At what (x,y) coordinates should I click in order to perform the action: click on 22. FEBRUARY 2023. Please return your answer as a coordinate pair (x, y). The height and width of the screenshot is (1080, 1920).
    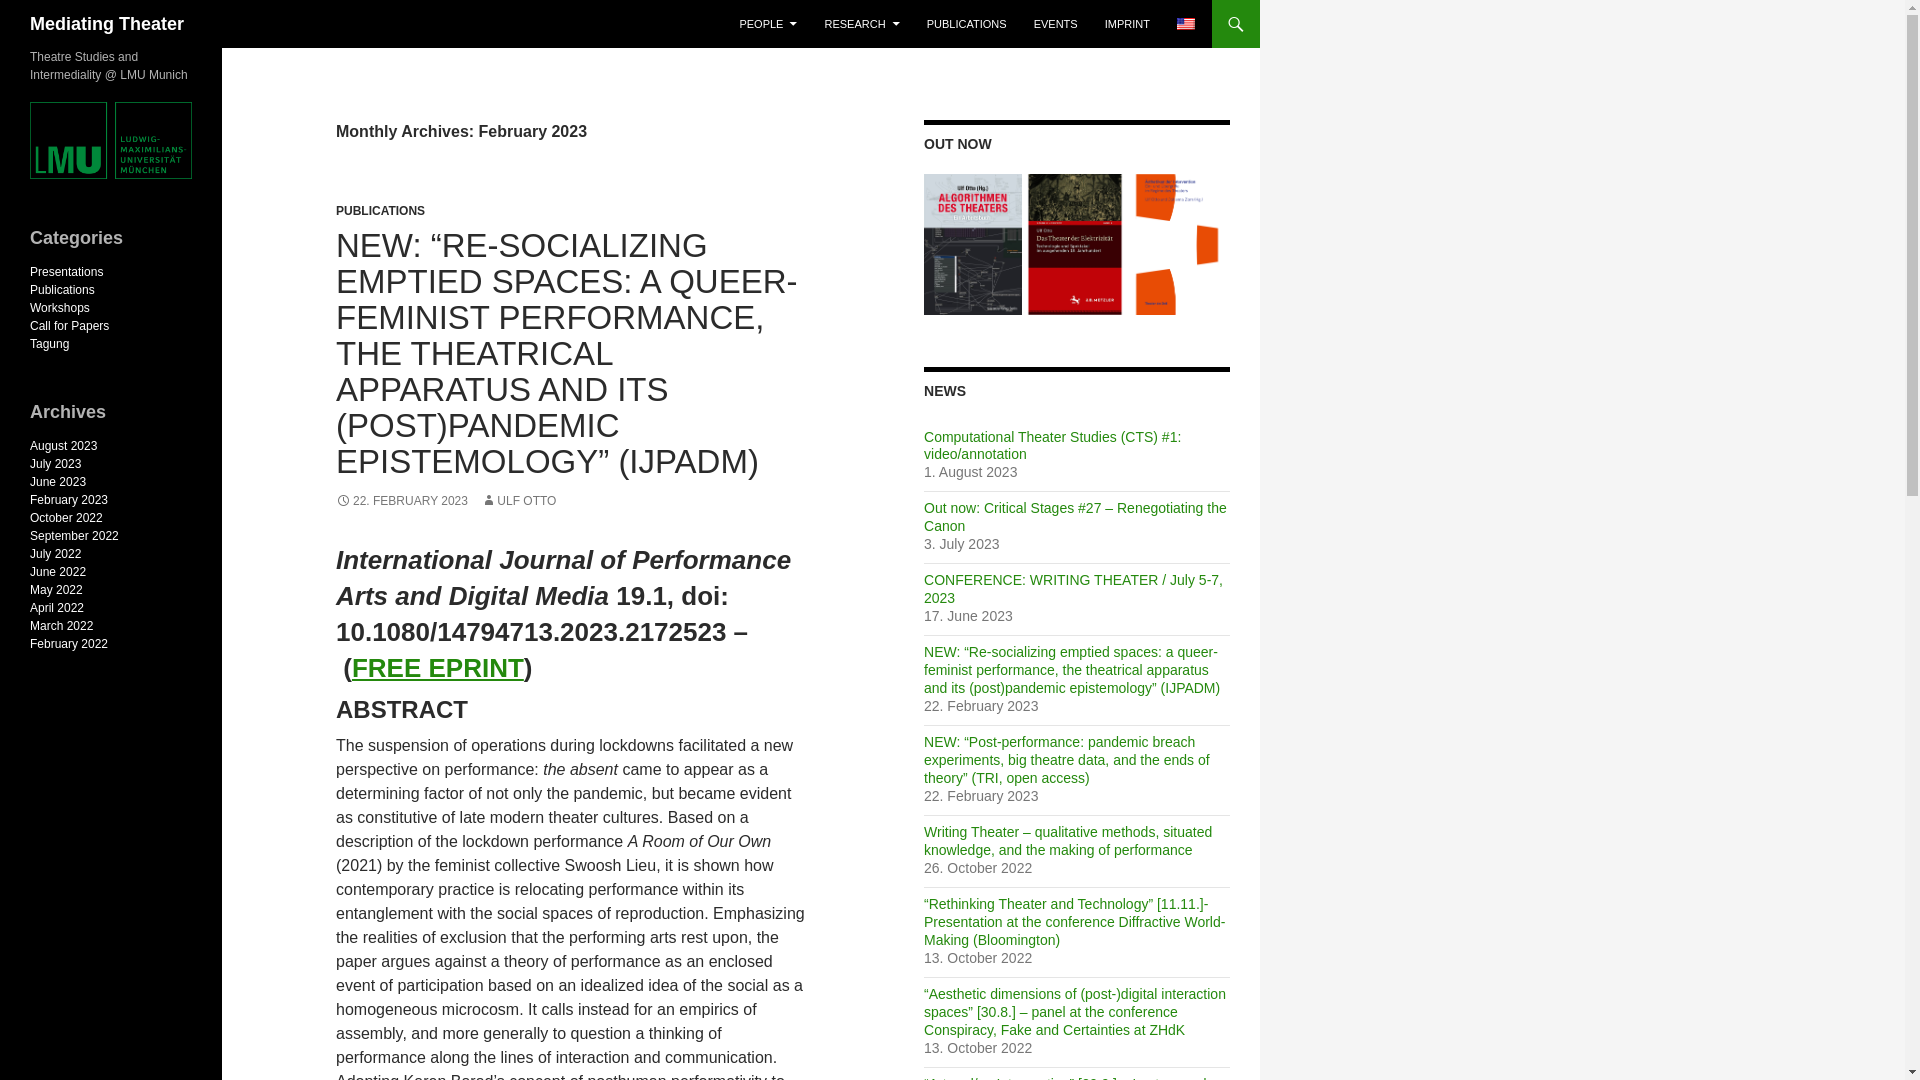
    Looking at the image, I should click on (402, 500).